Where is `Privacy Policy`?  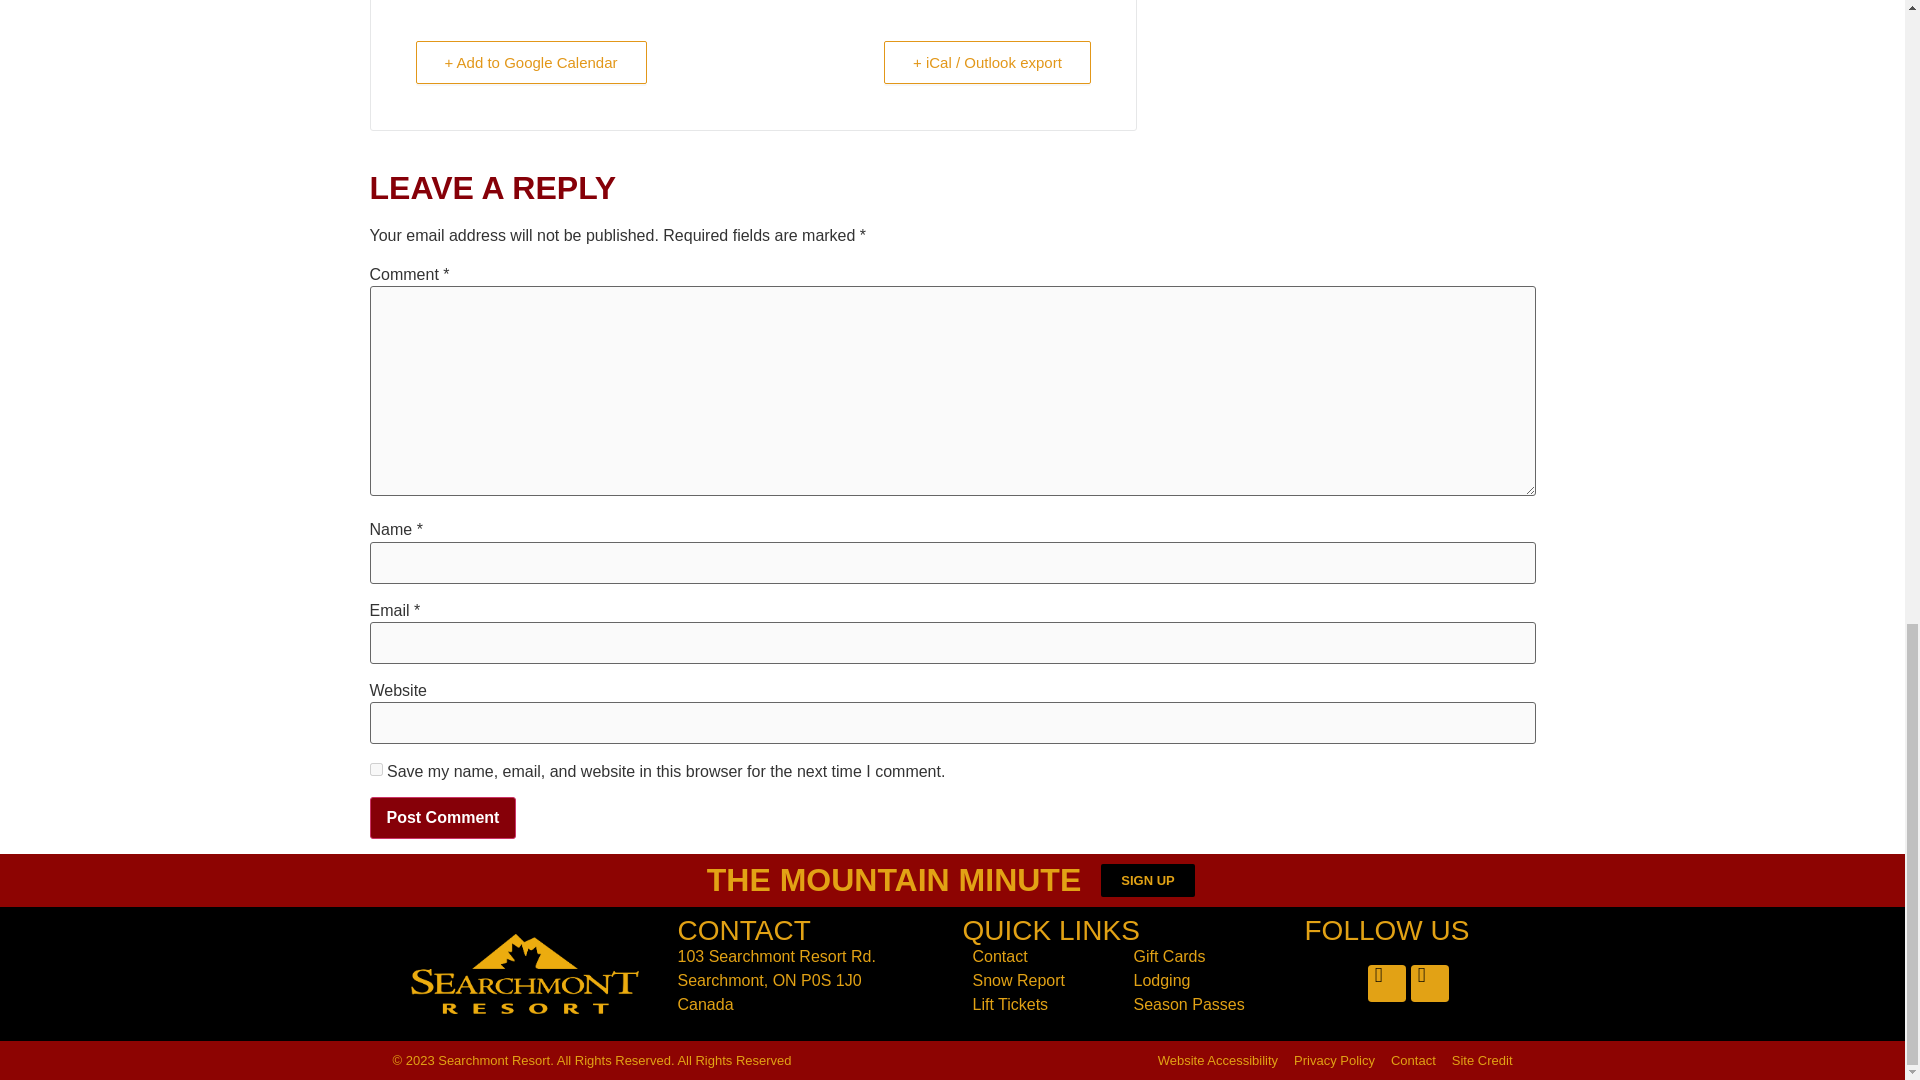 Privacy Policy is located at coordinates (1334, 1060).